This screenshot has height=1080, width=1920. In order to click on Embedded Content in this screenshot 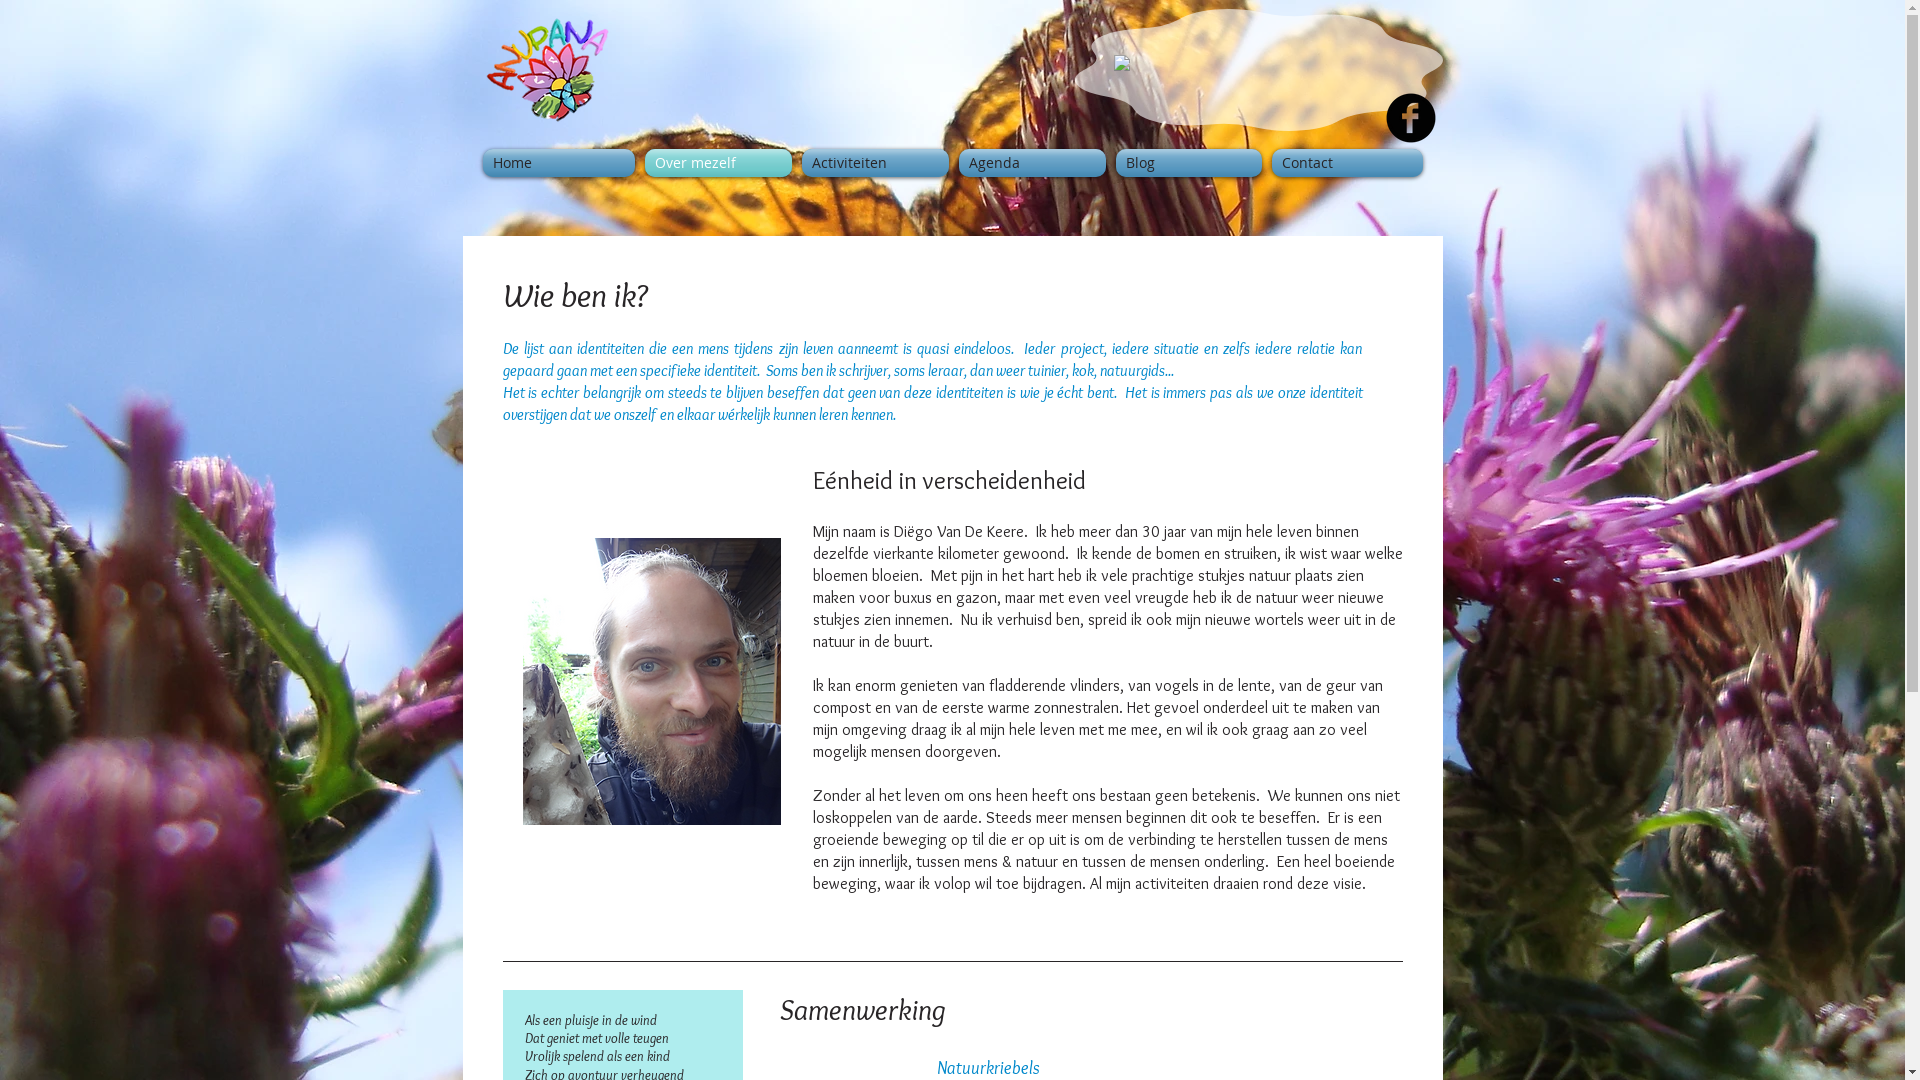, I will do `click(1251, 89)`.